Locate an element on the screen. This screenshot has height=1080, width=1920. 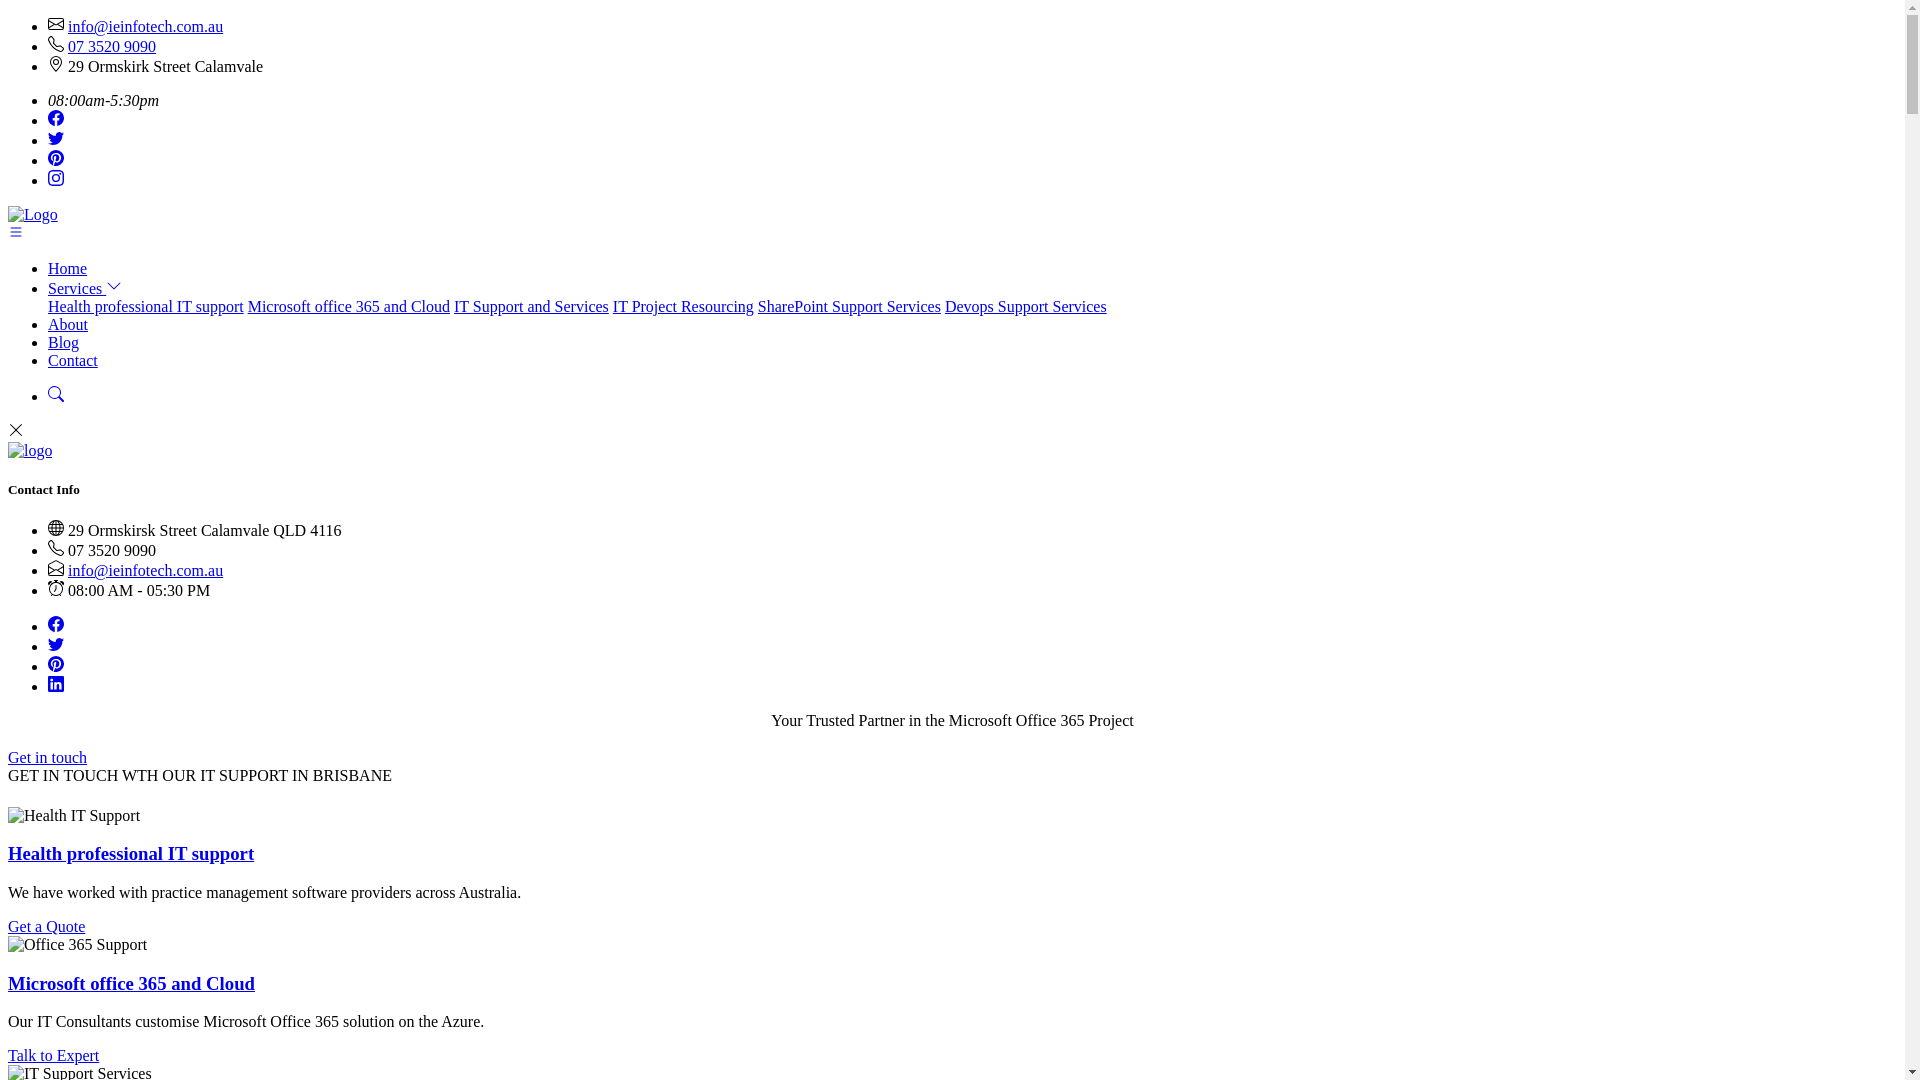
07 3520 9090 is located at coordinates (112, 46).